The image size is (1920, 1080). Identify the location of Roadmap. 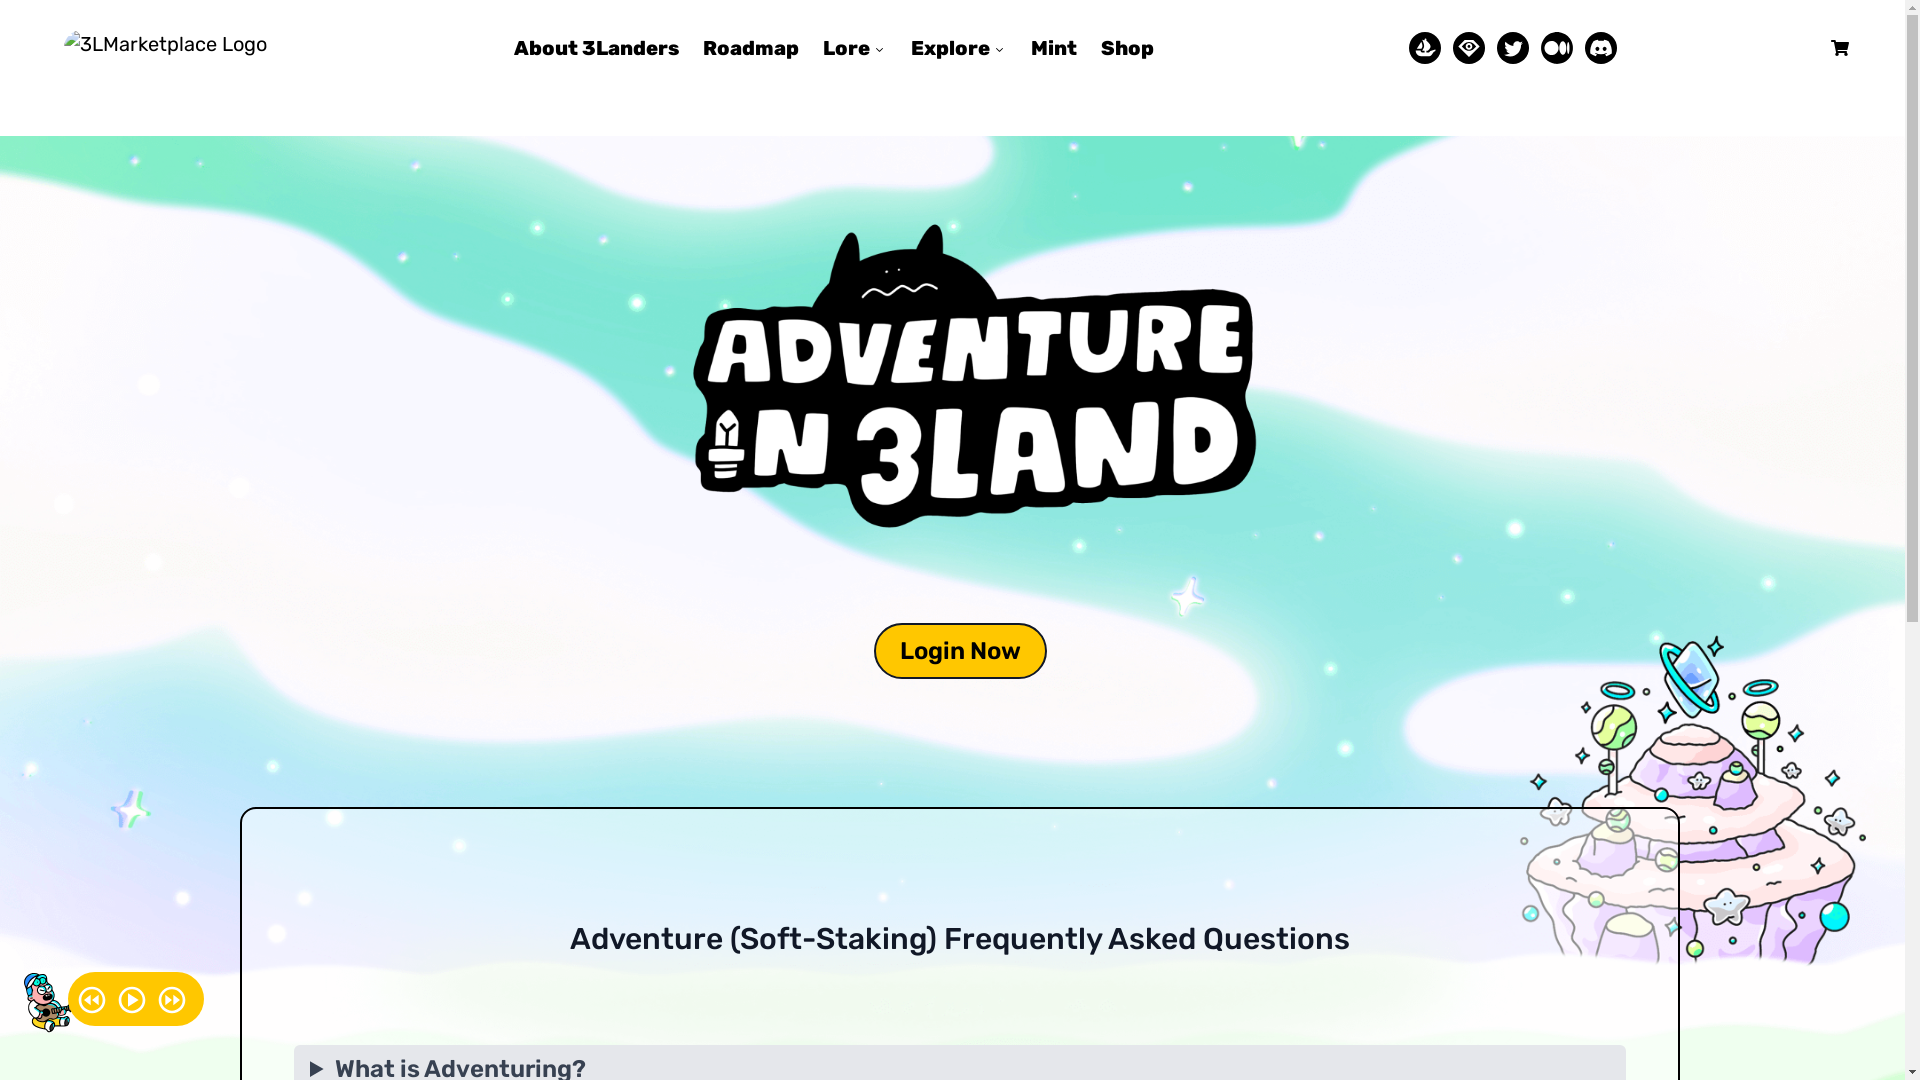
(751, 48).